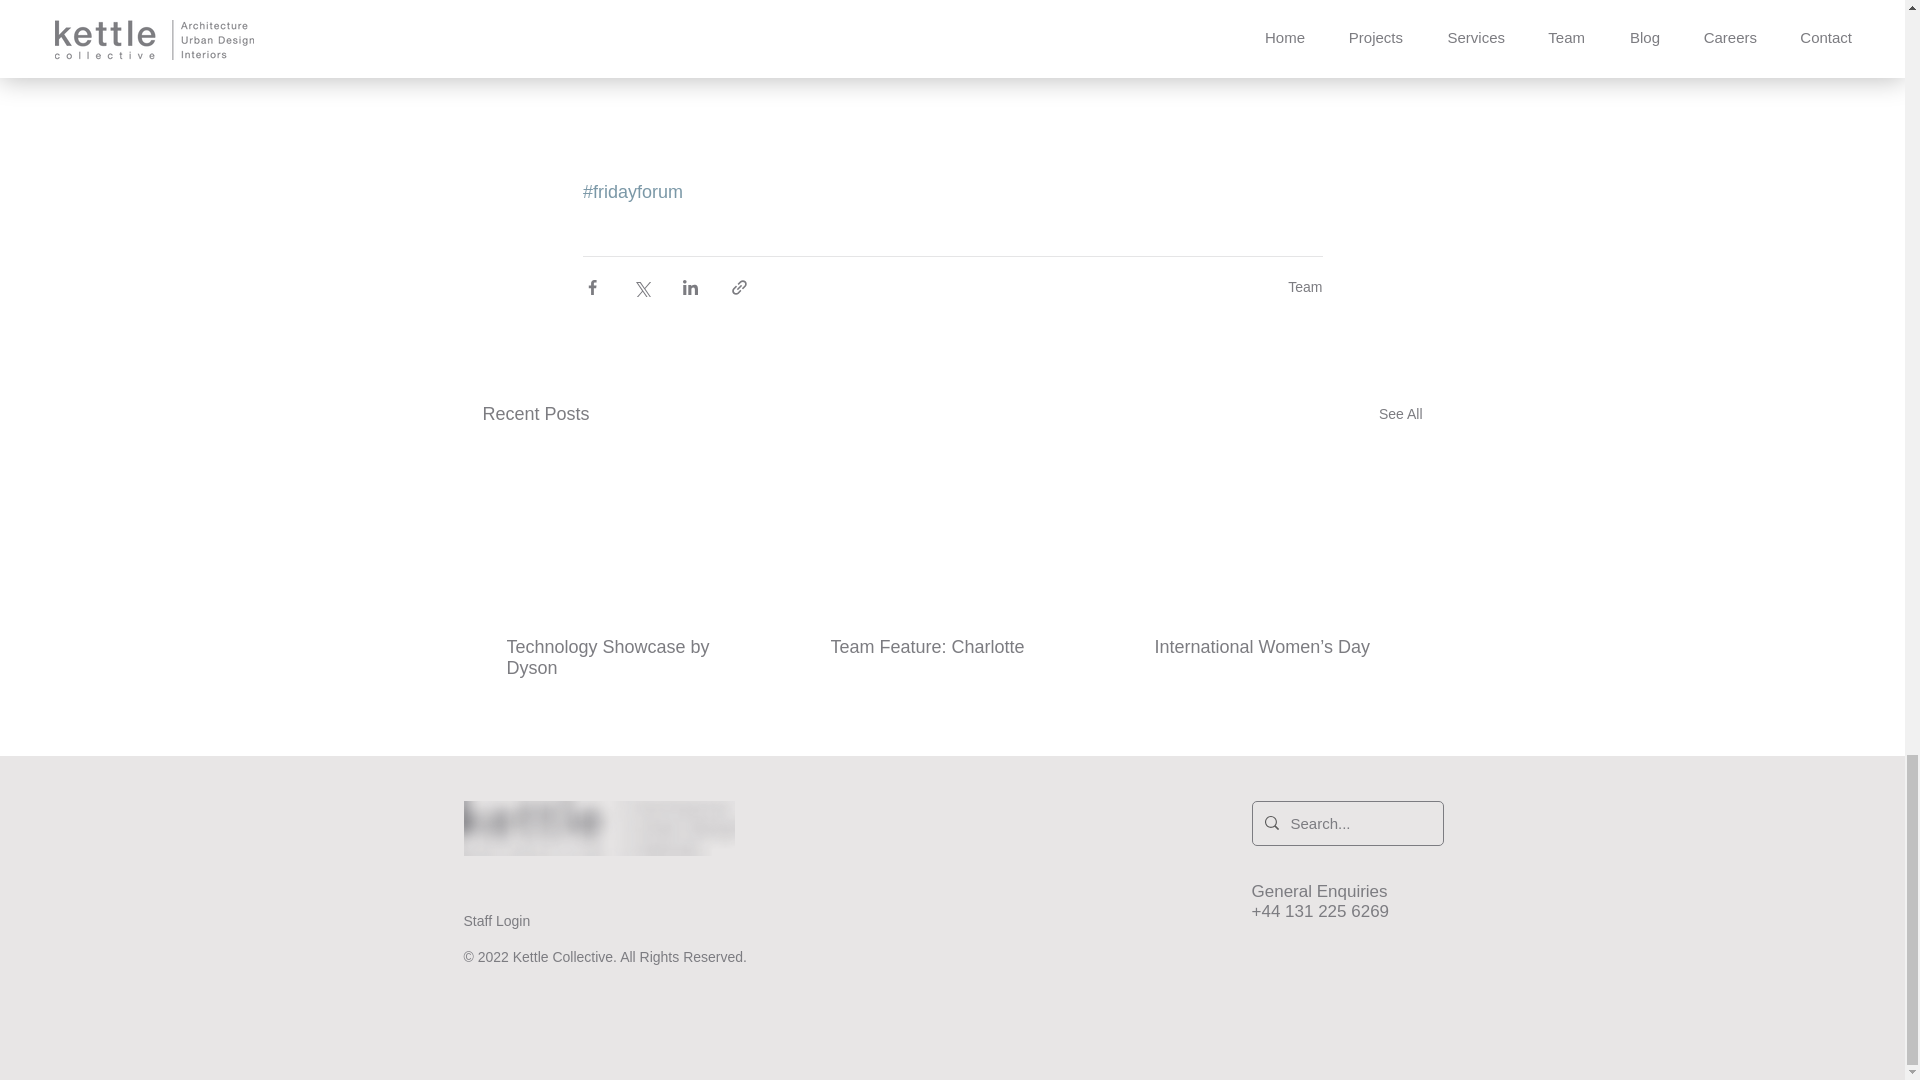 The height and width of the screenshot is (1080, 1920). I want to click on Technology Showcase by Dyson, so click(627, 658).